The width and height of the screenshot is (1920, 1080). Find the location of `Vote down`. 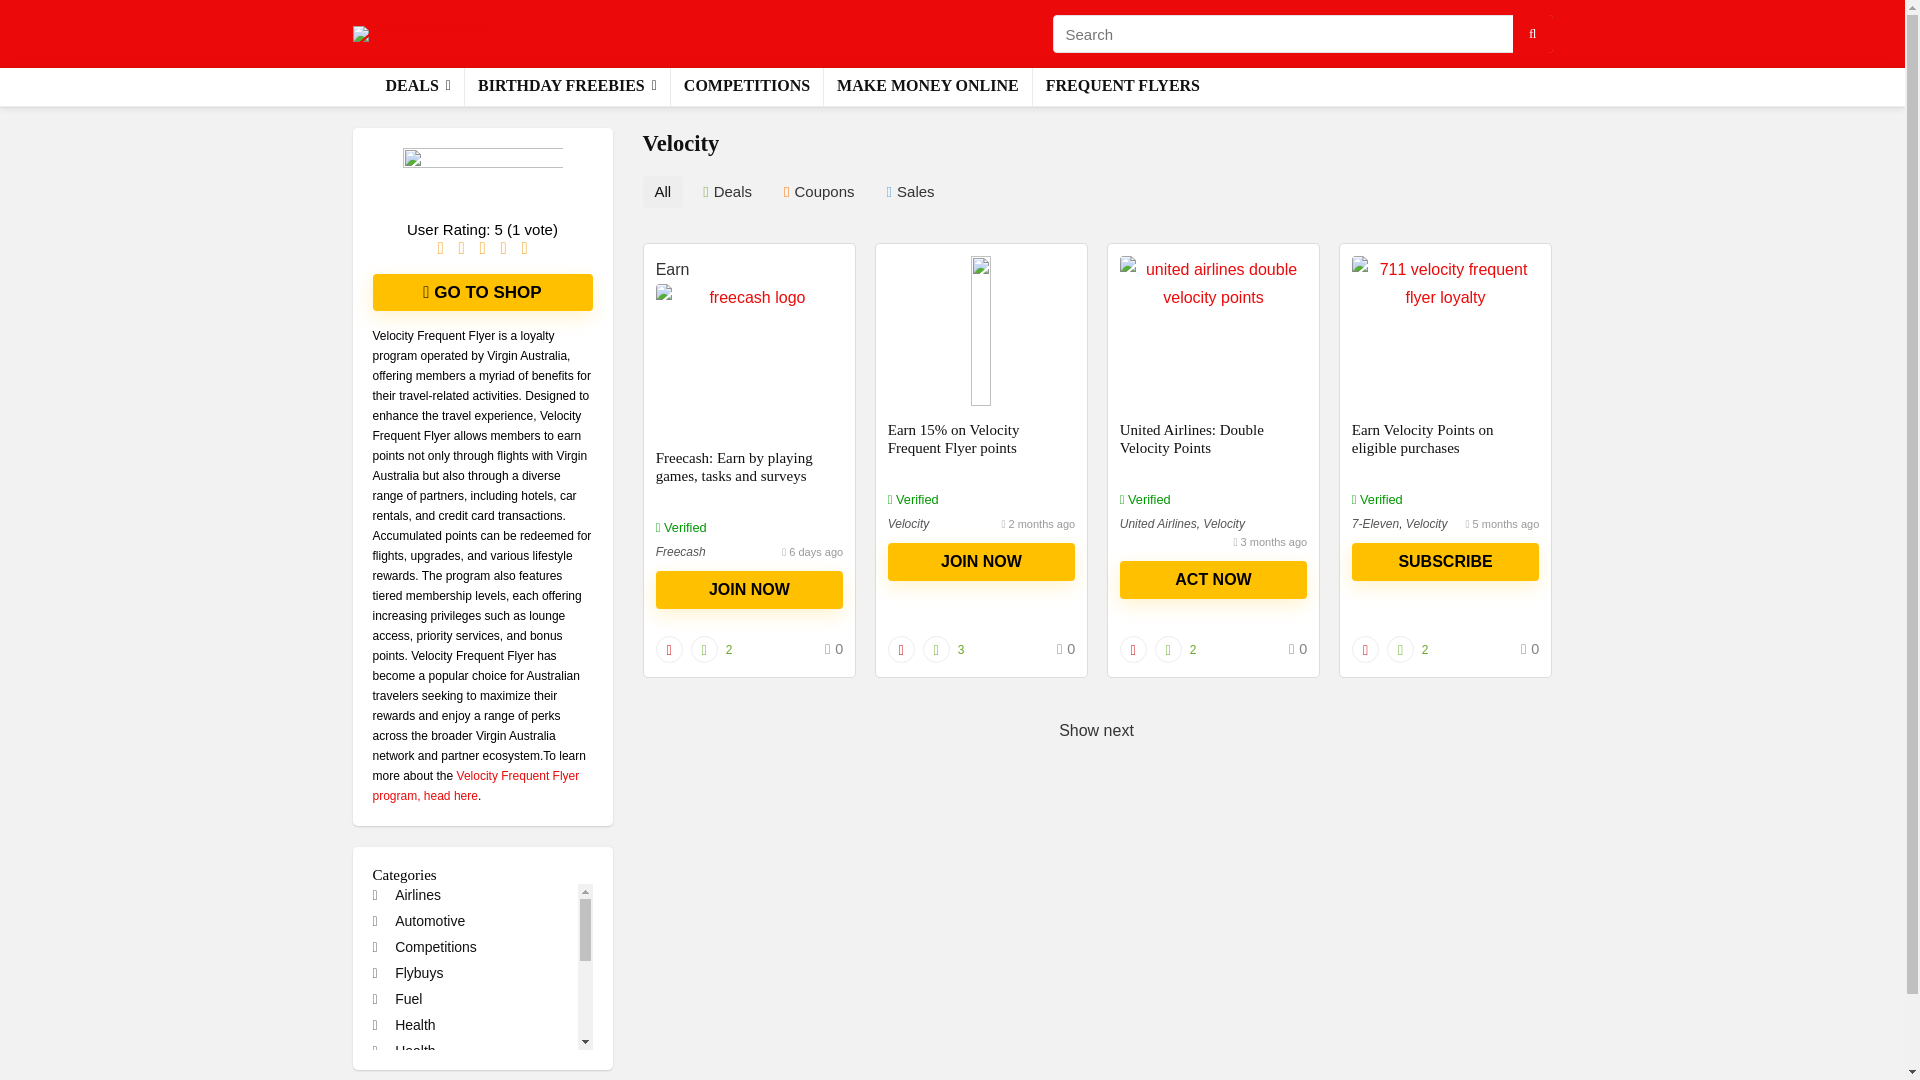

Vote down is located at coordinates (1132, 650).